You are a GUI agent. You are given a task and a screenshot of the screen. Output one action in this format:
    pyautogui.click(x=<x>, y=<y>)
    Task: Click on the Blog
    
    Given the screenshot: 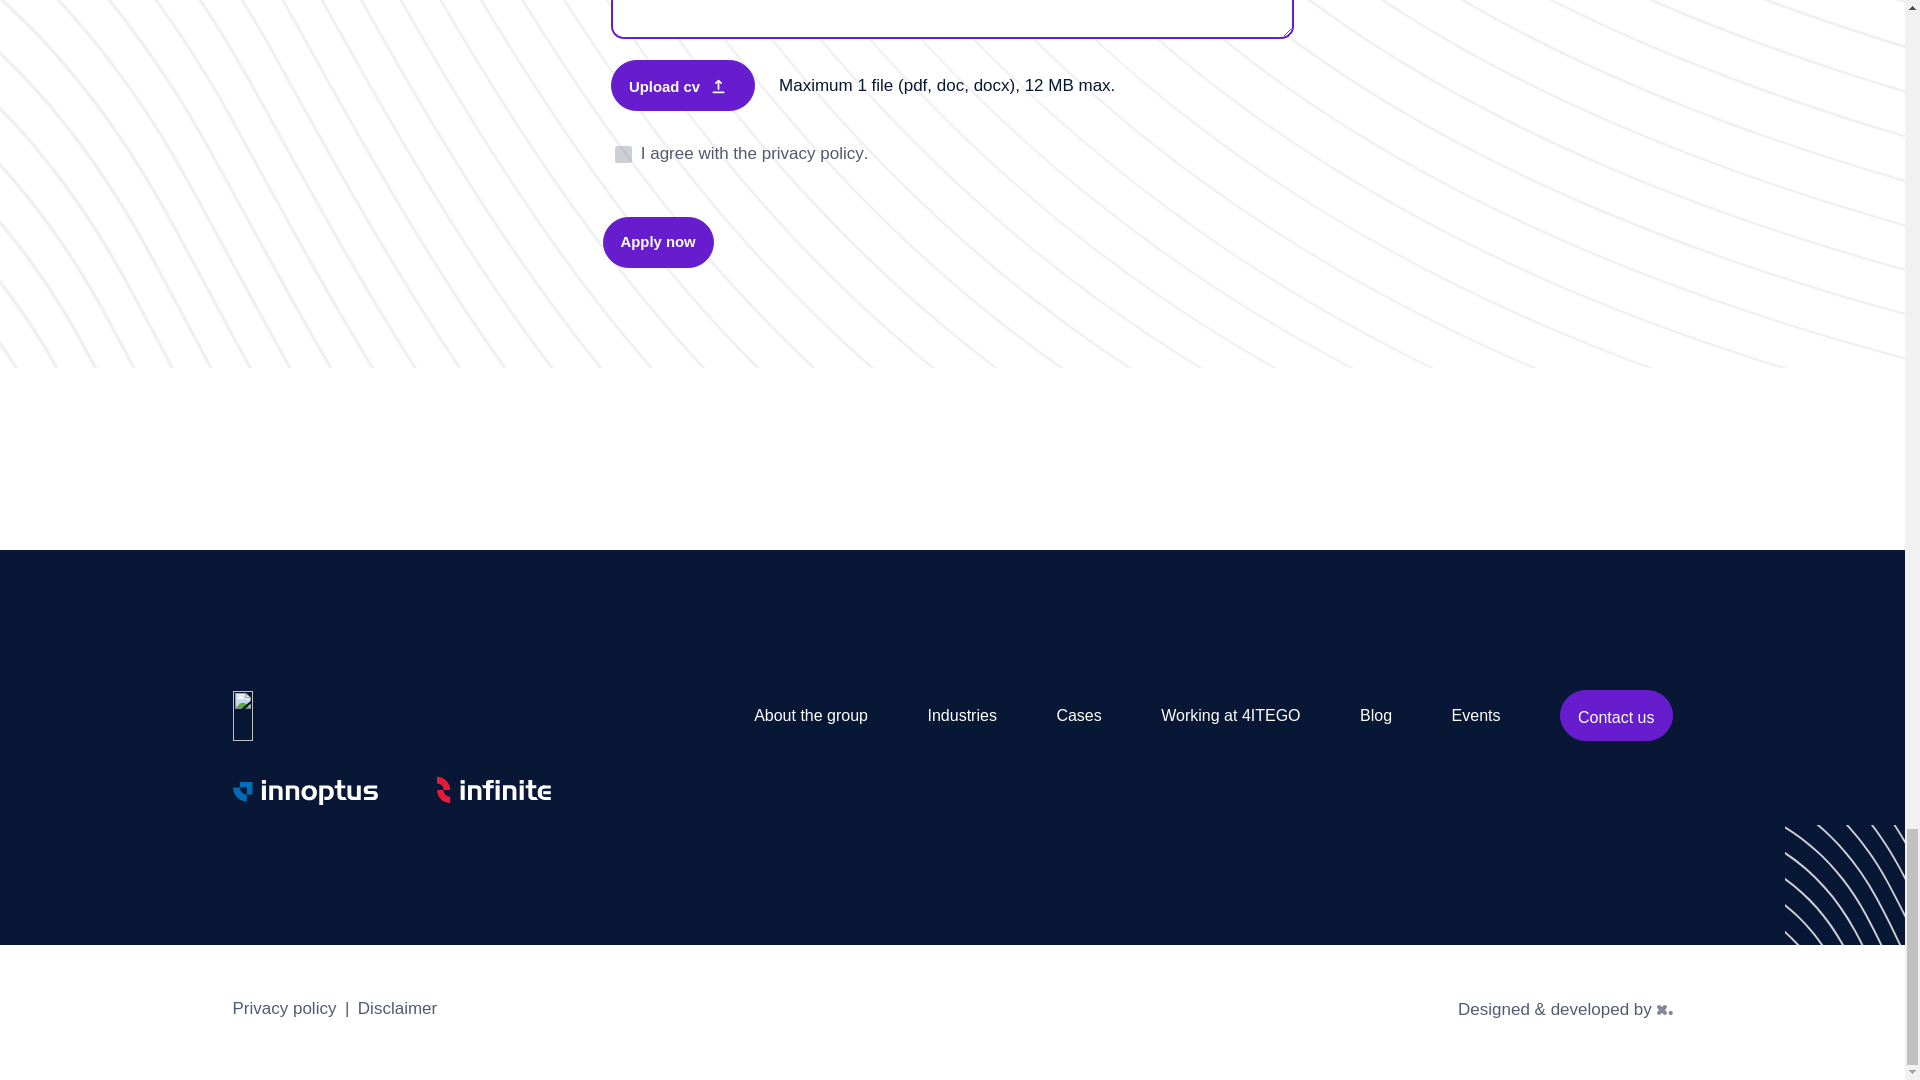 What is the action you would take?
    pyautogui.click(x=1376, y=715)
    